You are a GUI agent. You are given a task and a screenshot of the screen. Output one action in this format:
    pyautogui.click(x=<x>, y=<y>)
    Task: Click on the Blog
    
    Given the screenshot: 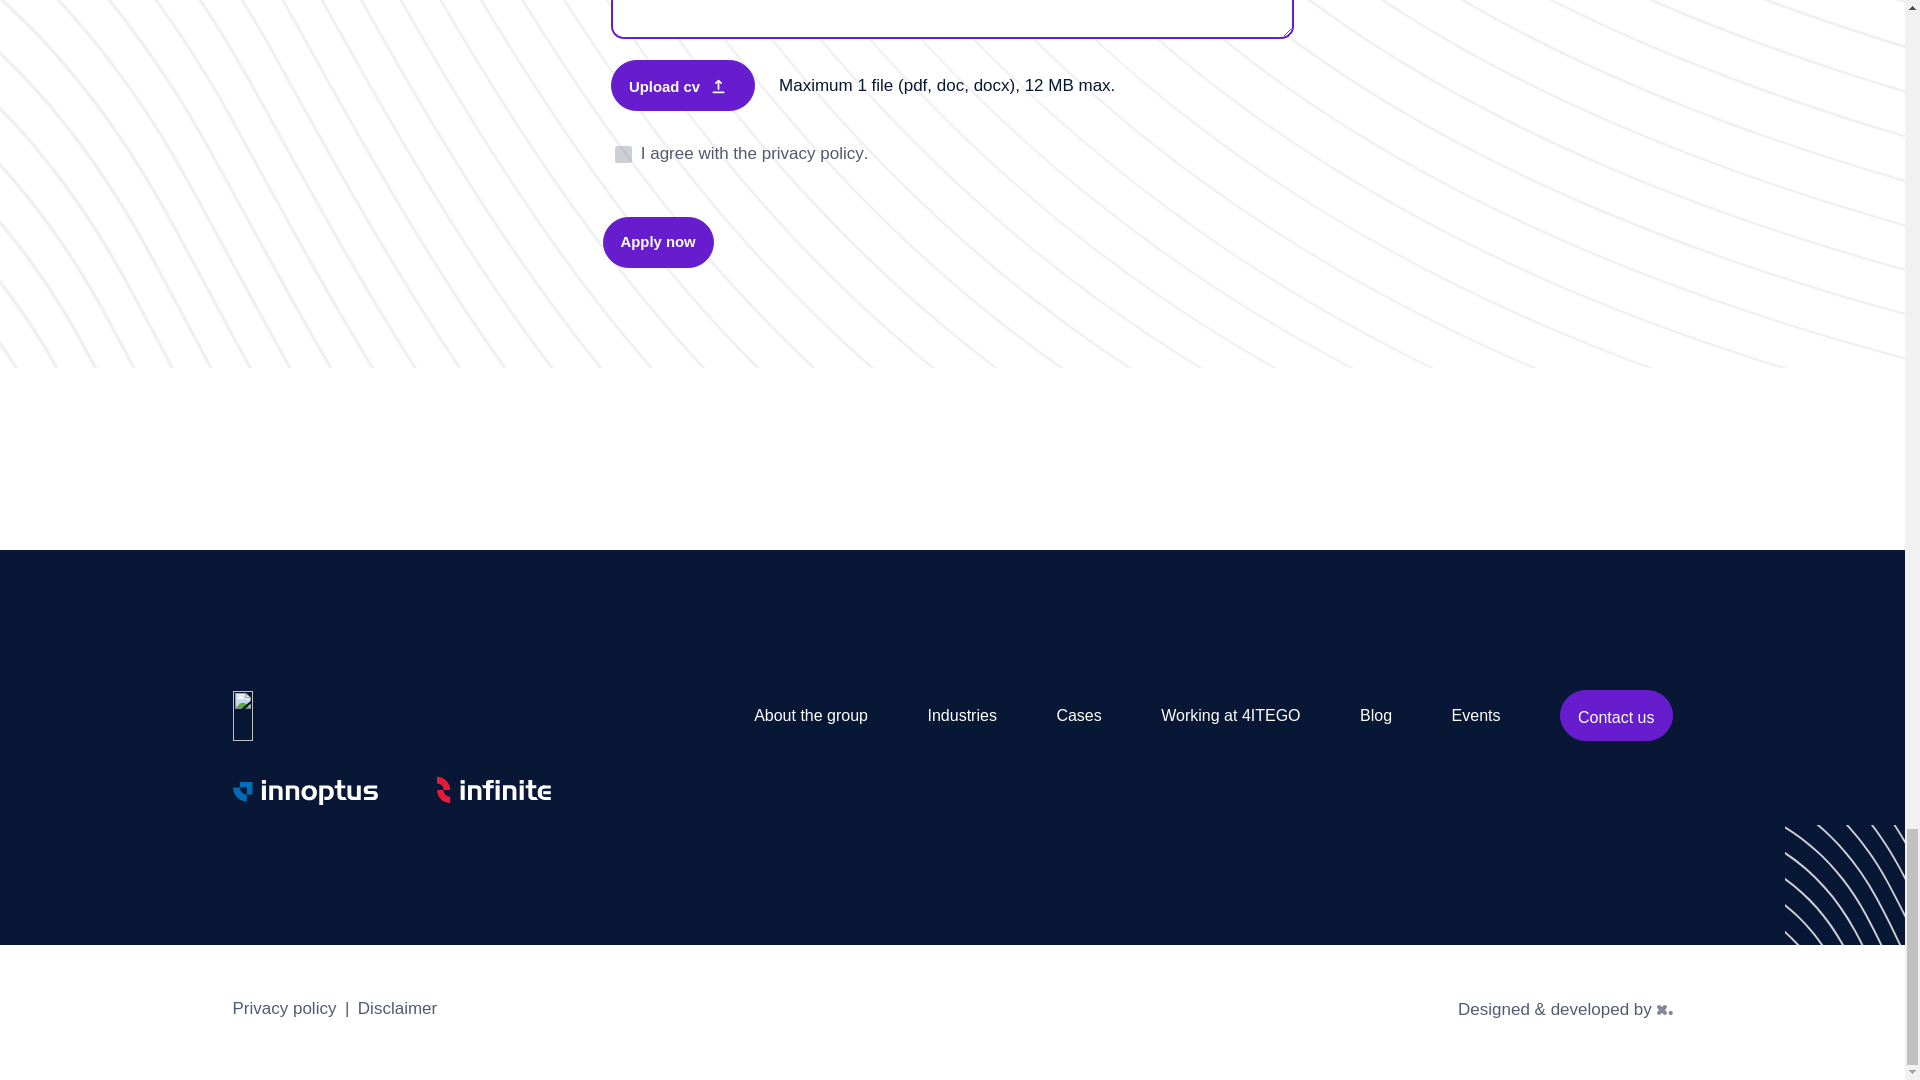 What is the action you would take?
    pyautogui.click(x=1376, y=715)
    